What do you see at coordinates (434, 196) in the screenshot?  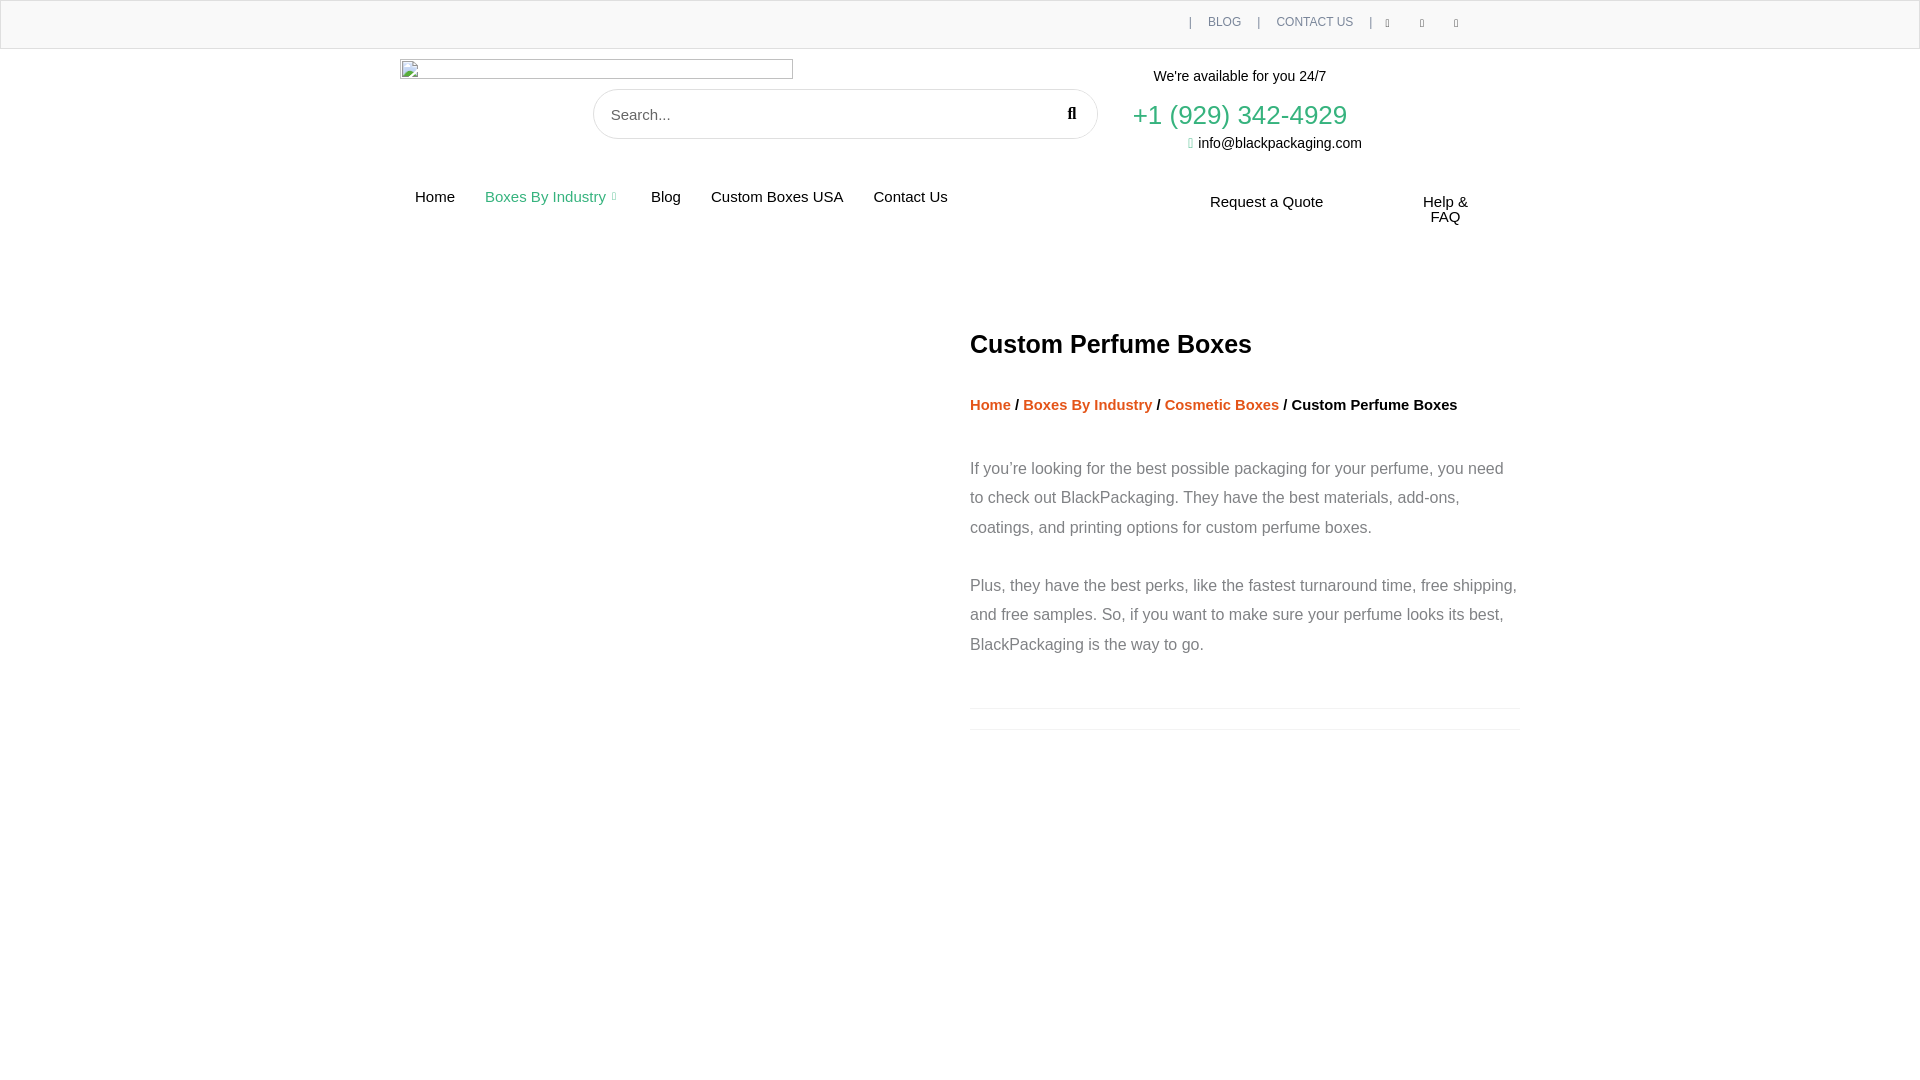 I see `Home` at bounding box center [434, 196].